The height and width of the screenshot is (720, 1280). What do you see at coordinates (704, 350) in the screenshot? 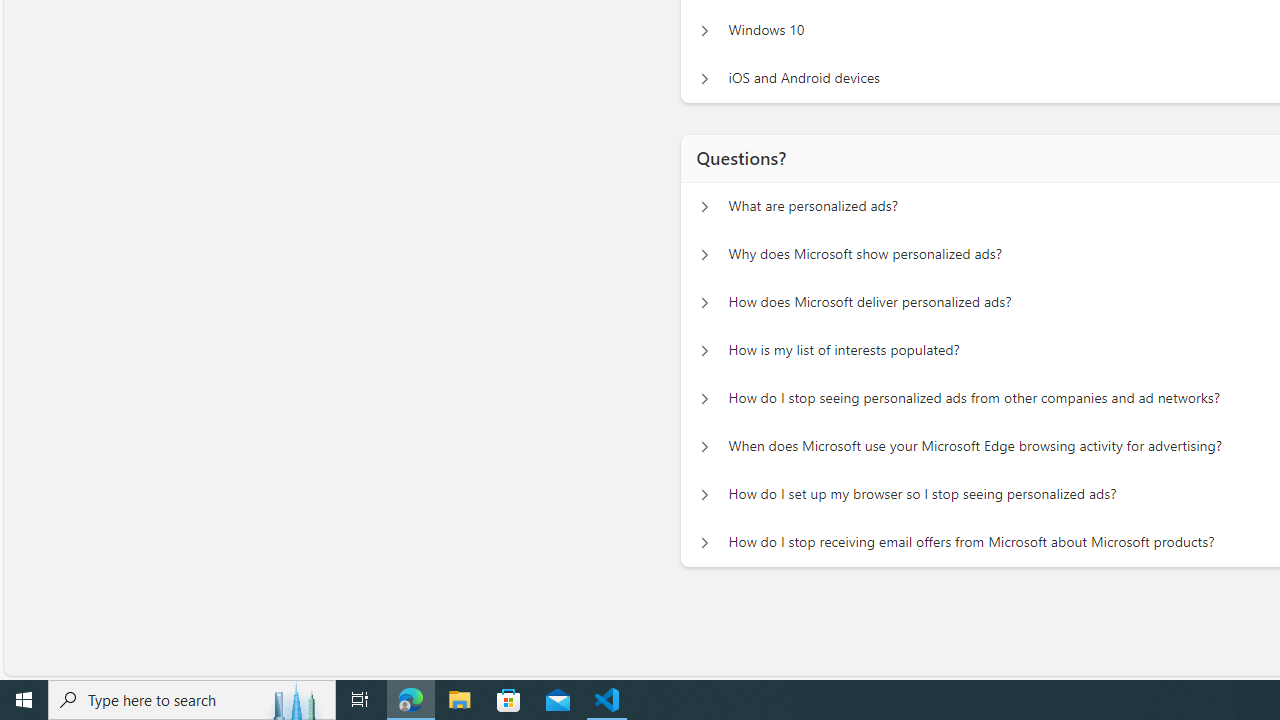
I see `Questions? How is my list of interests populated?` at bounding box center [704, 350].